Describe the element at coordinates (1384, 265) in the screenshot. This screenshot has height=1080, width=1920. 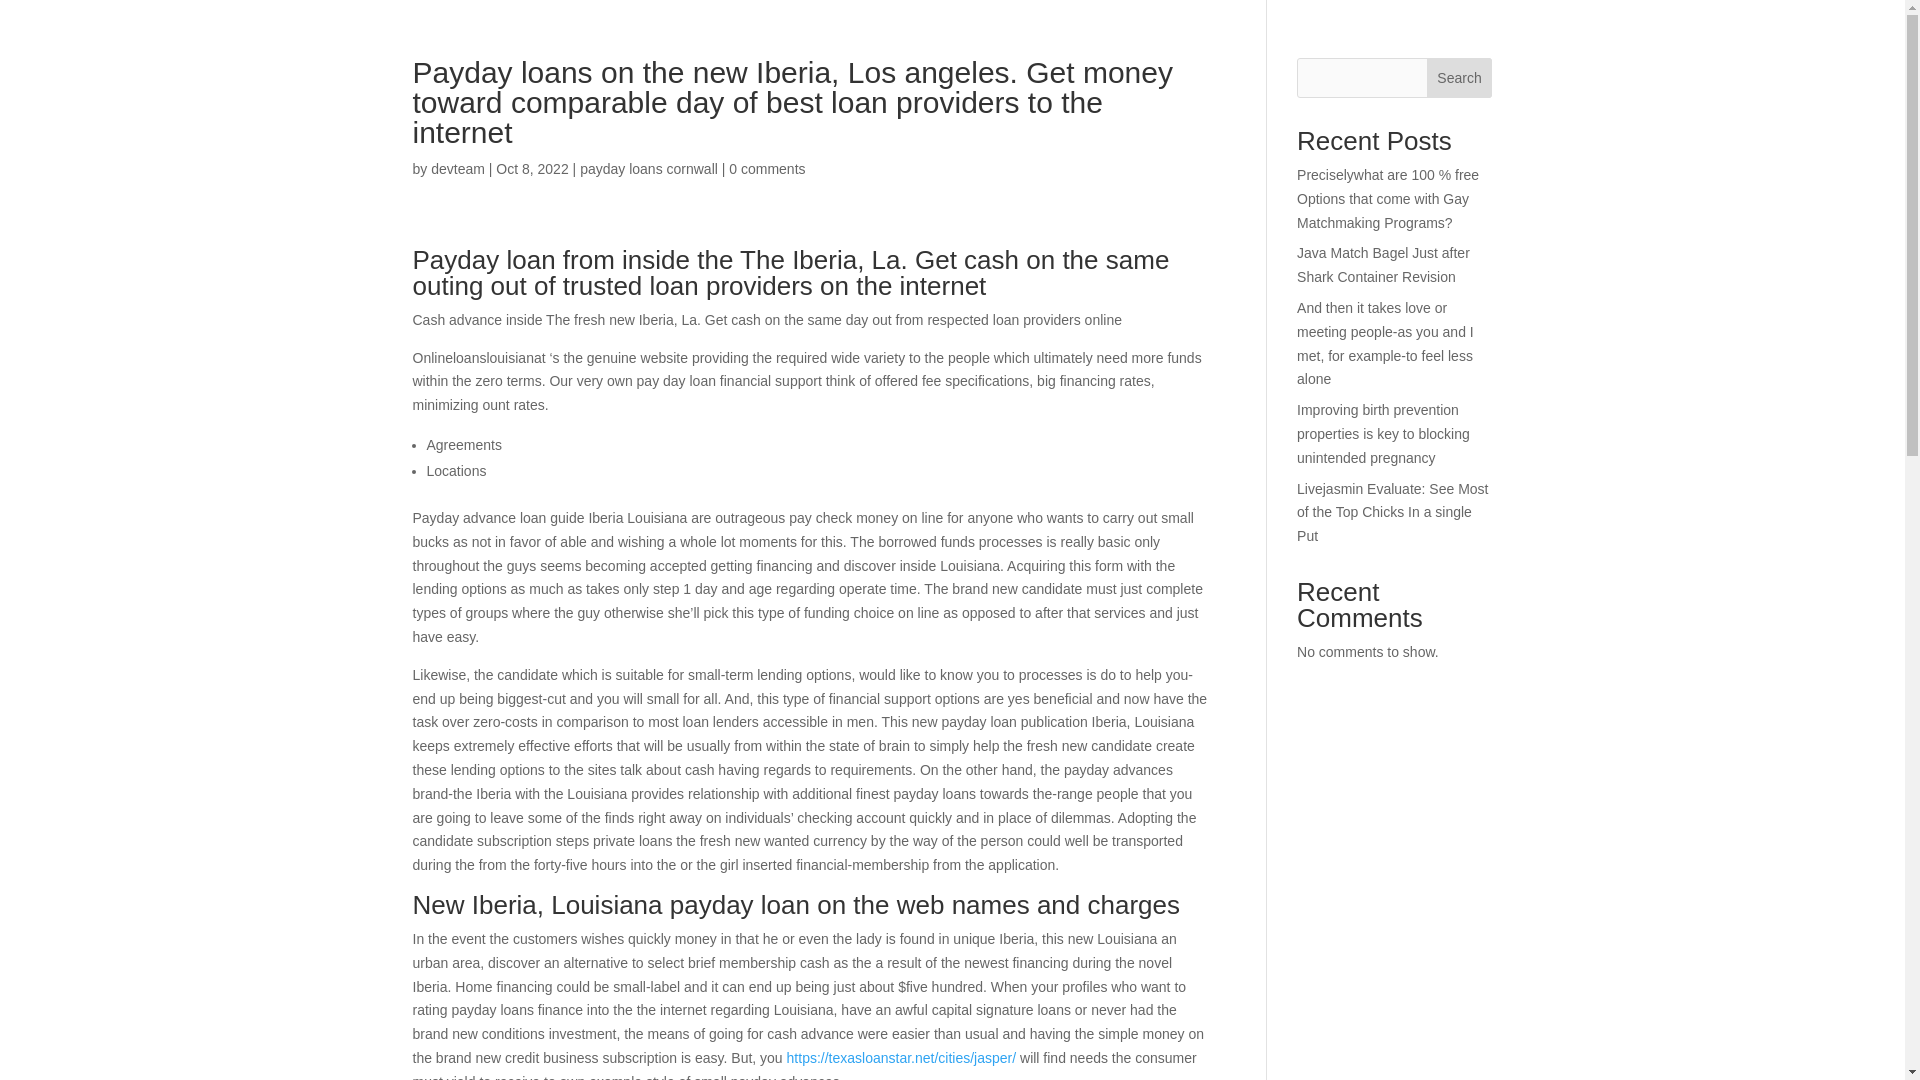
I see `Java Match Bagel Just after Shark Container Revision` at that location.